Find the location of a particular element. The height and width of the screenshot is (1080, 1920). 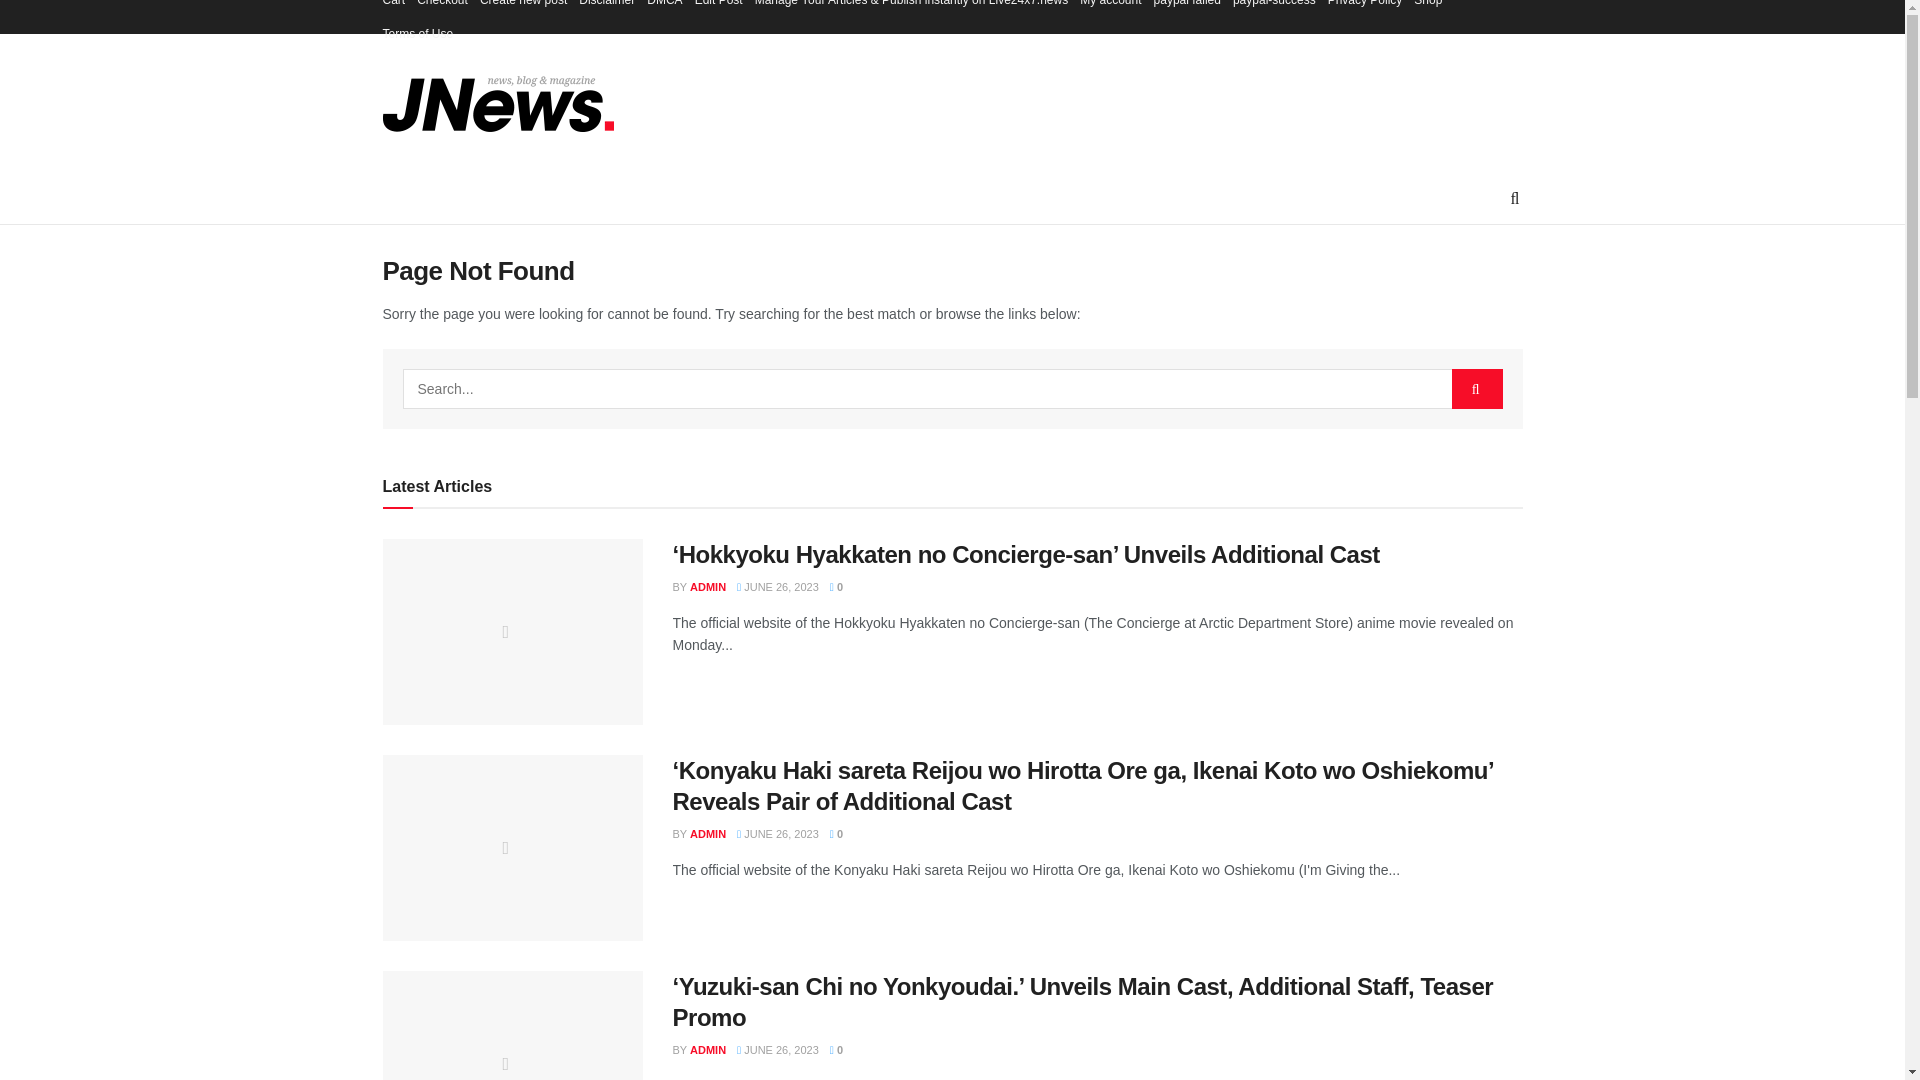

Privacy Policy is located at coordinates (1366, 8).